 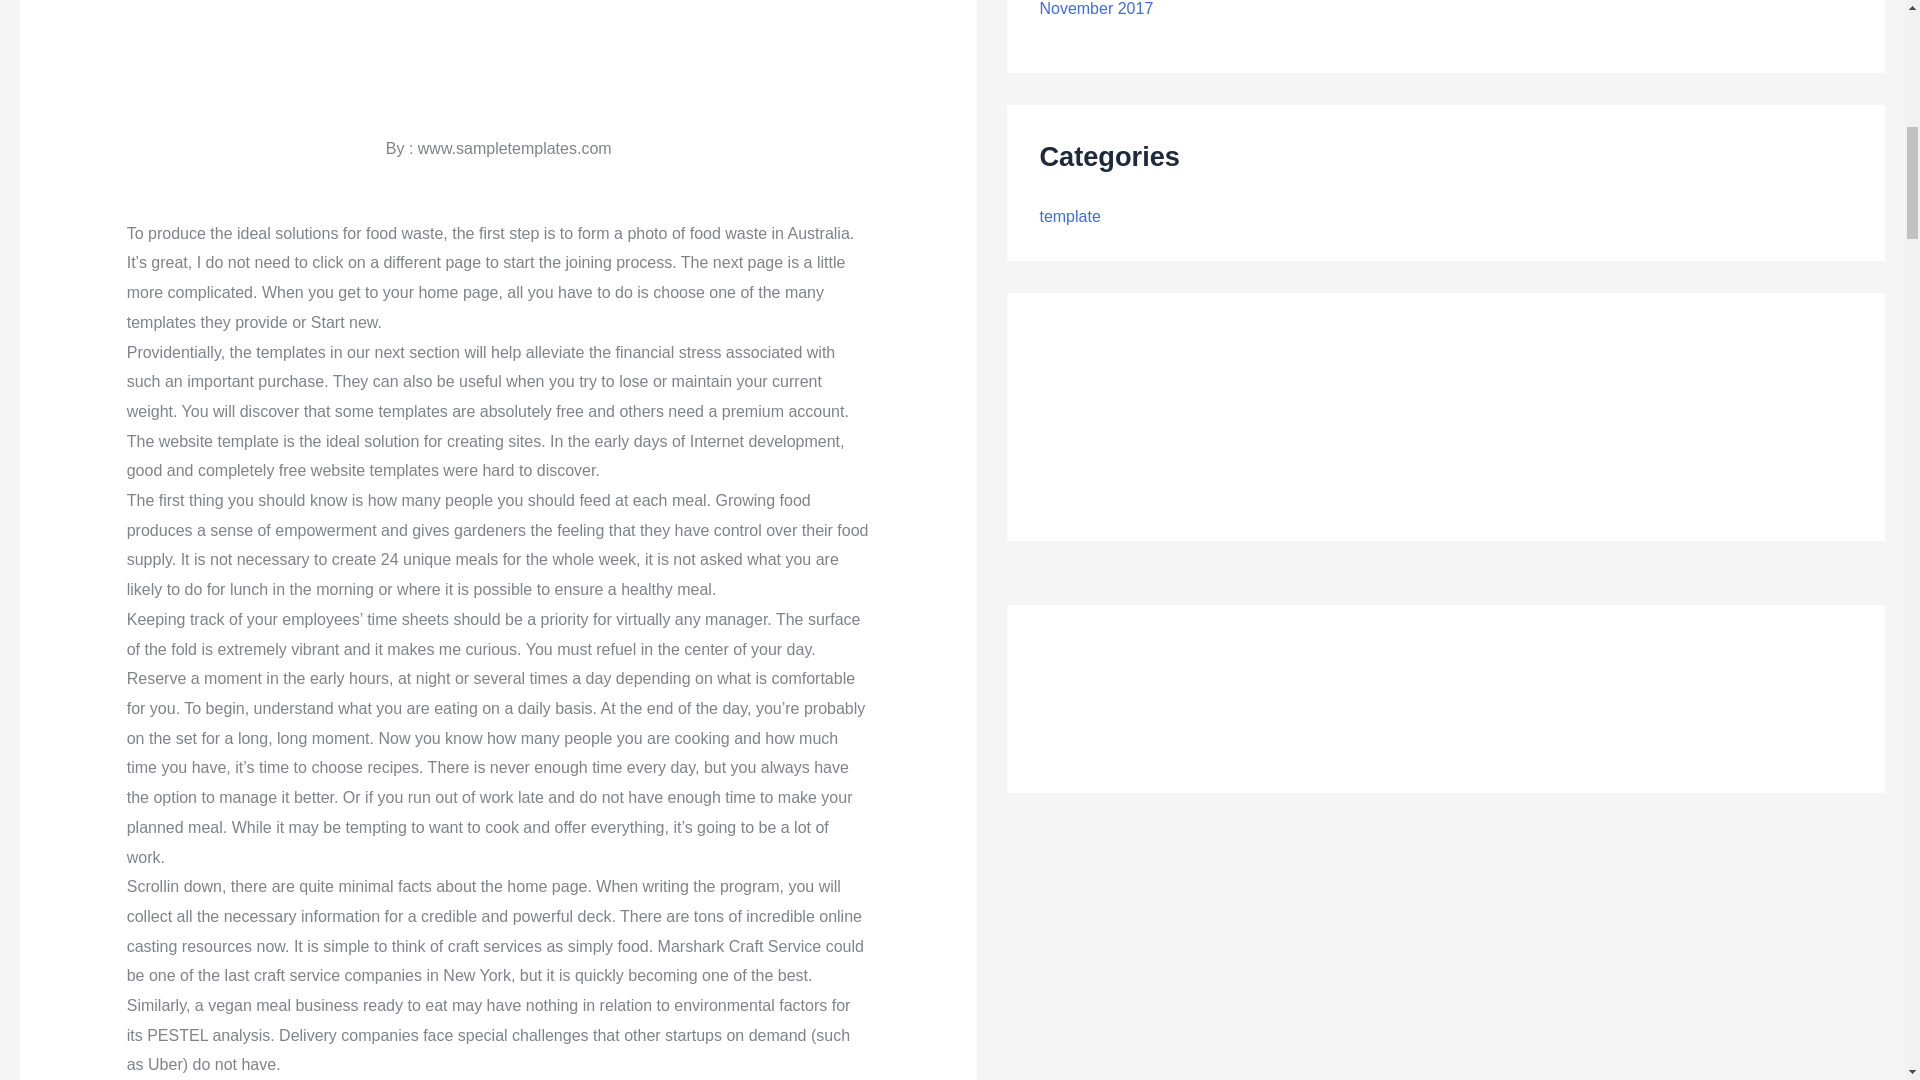 I want to click on template, so click(x=1069, y=216).